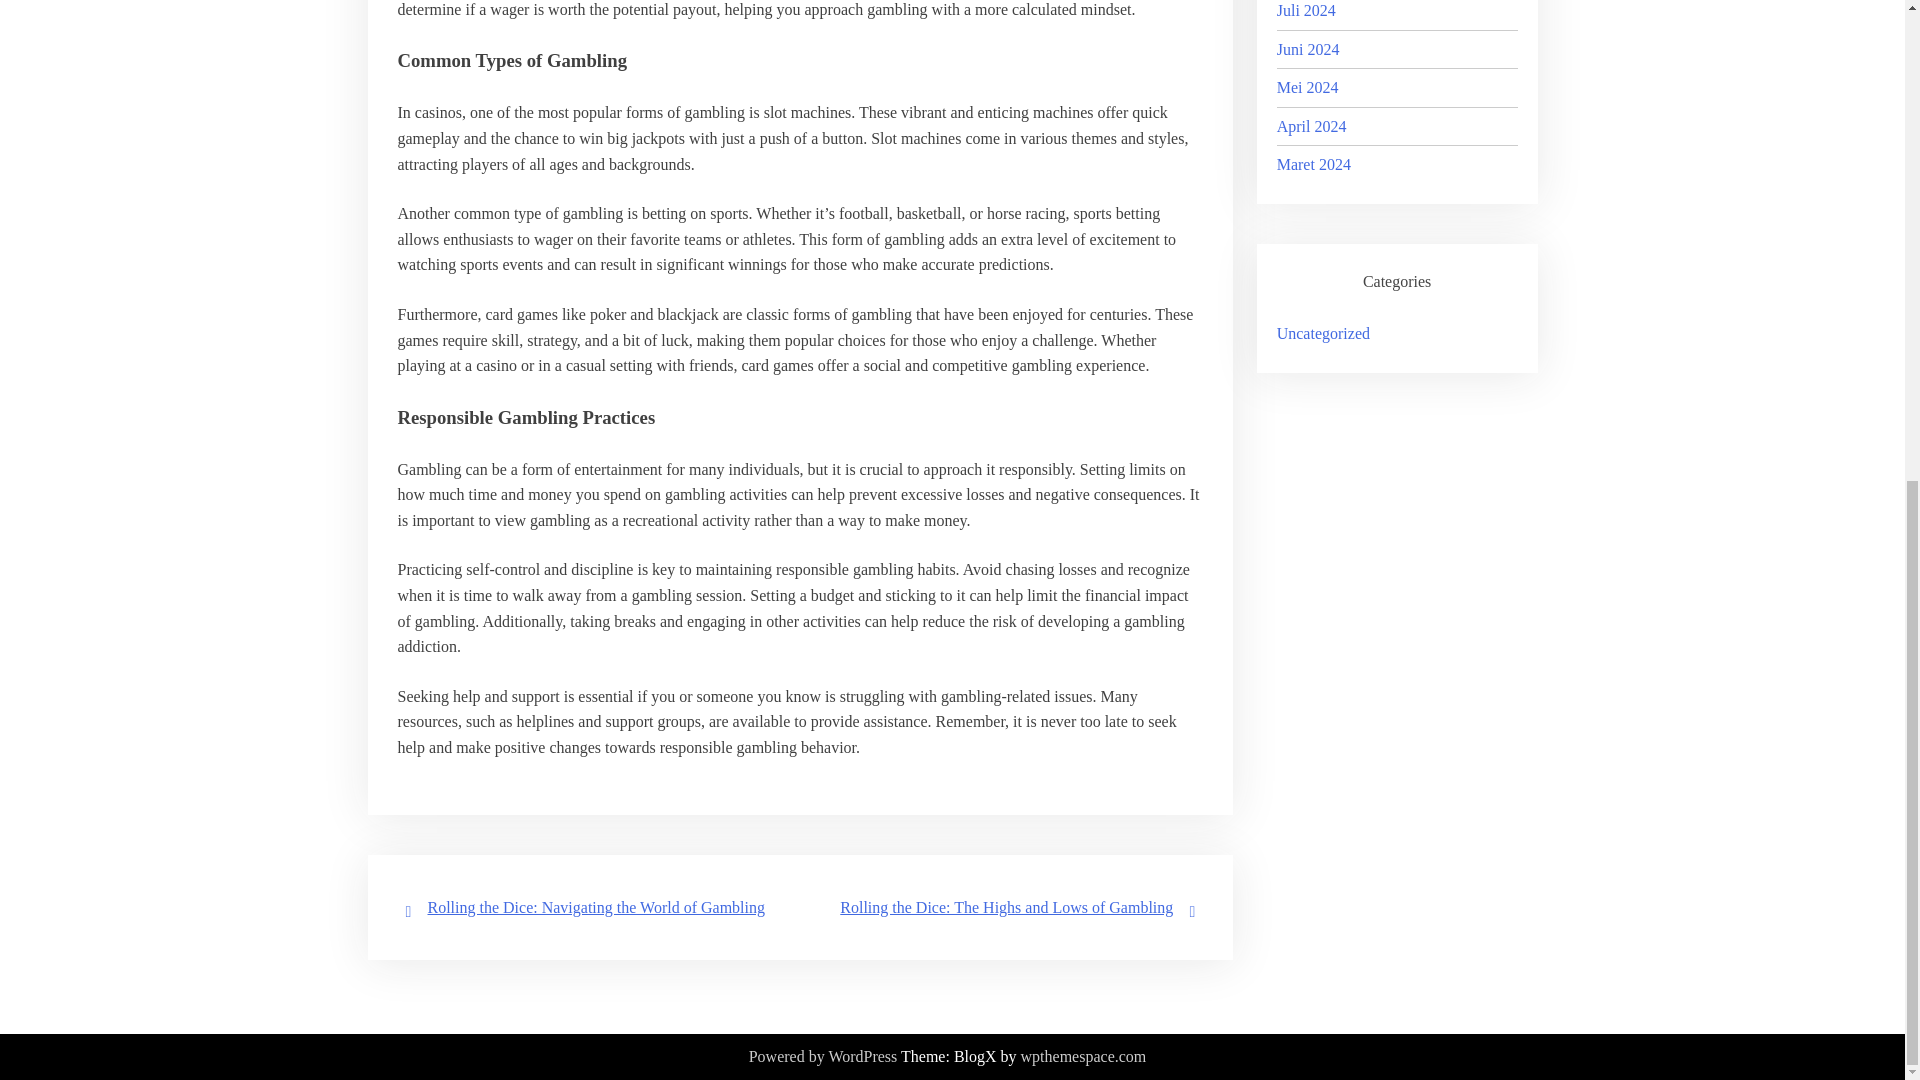 The image size is (1920, 1080). I want to click on Rolling the Dice: The Highs and Lows of Gambling, so click(1006, 906).